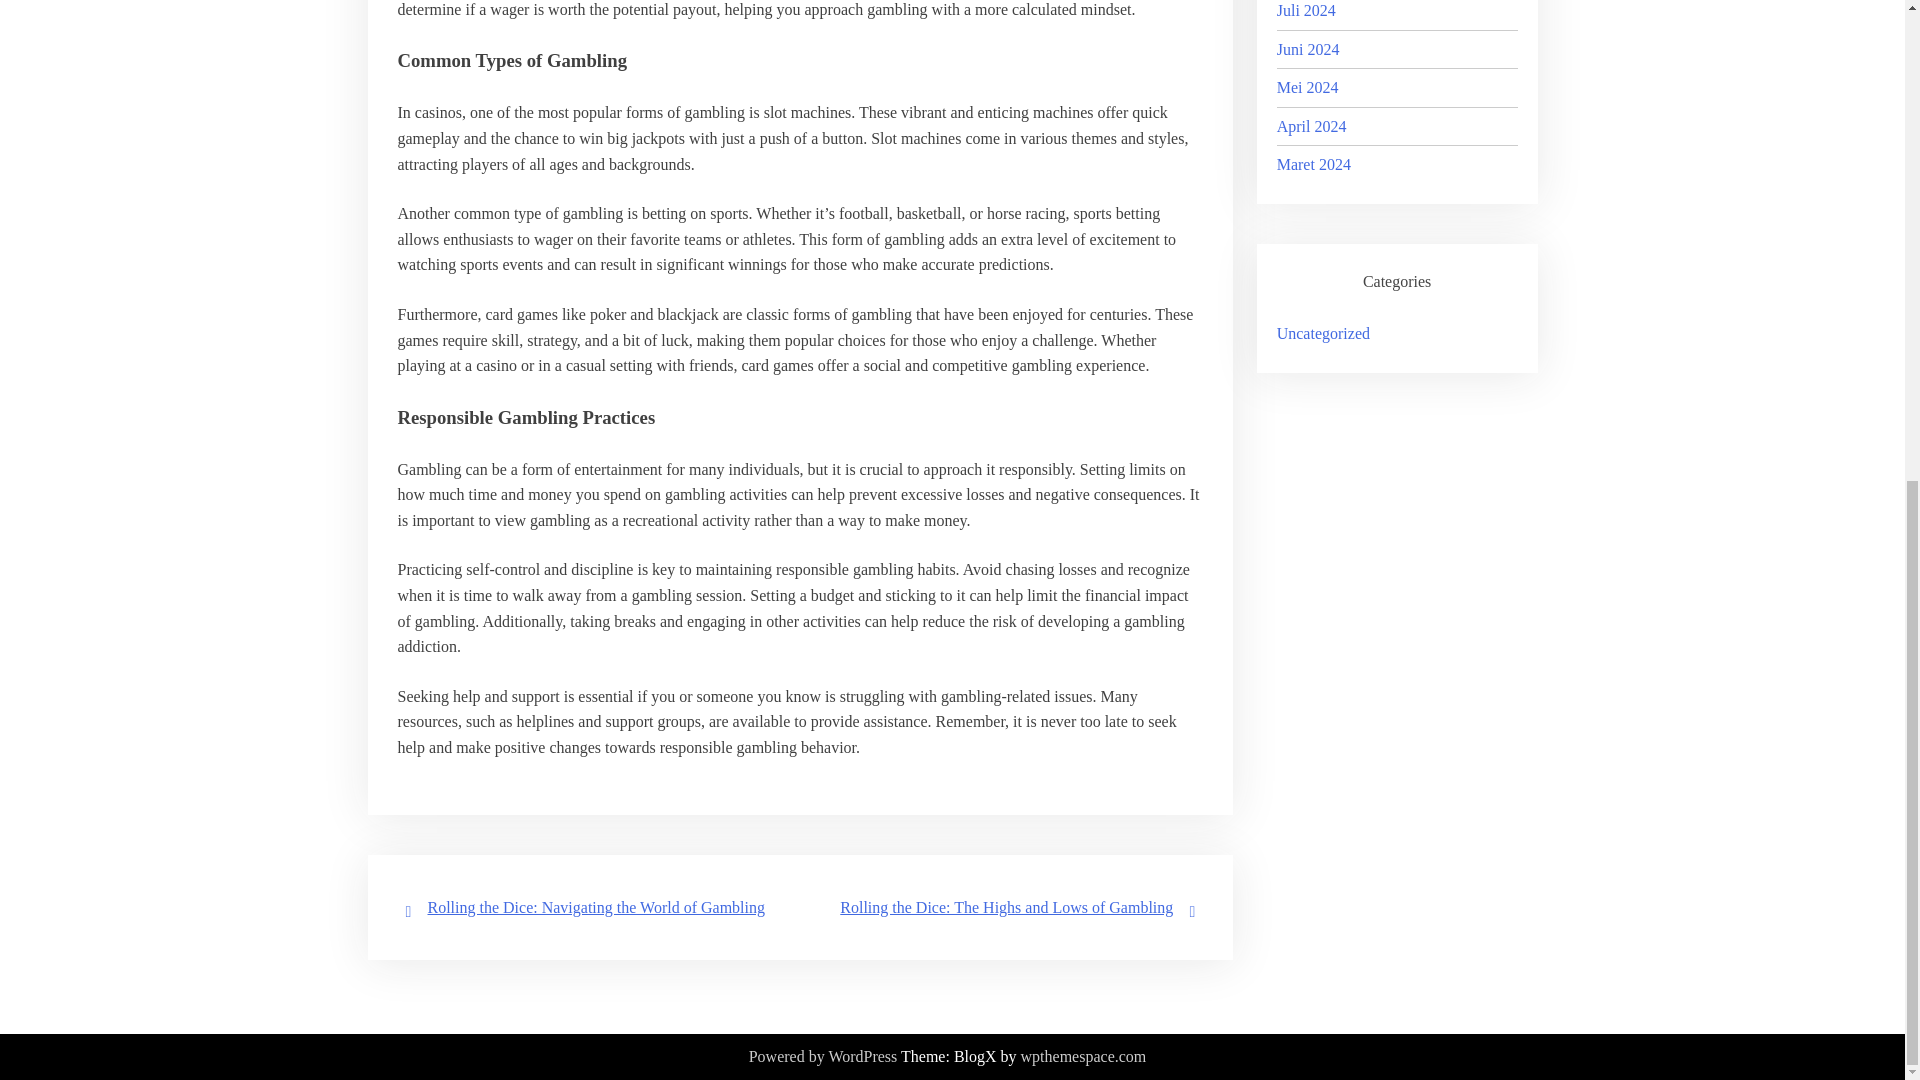 The image size is (1920, 1080). I want to click on Rolling the Dice: The Highs and Lows of Gambling, so click(1006, 906).